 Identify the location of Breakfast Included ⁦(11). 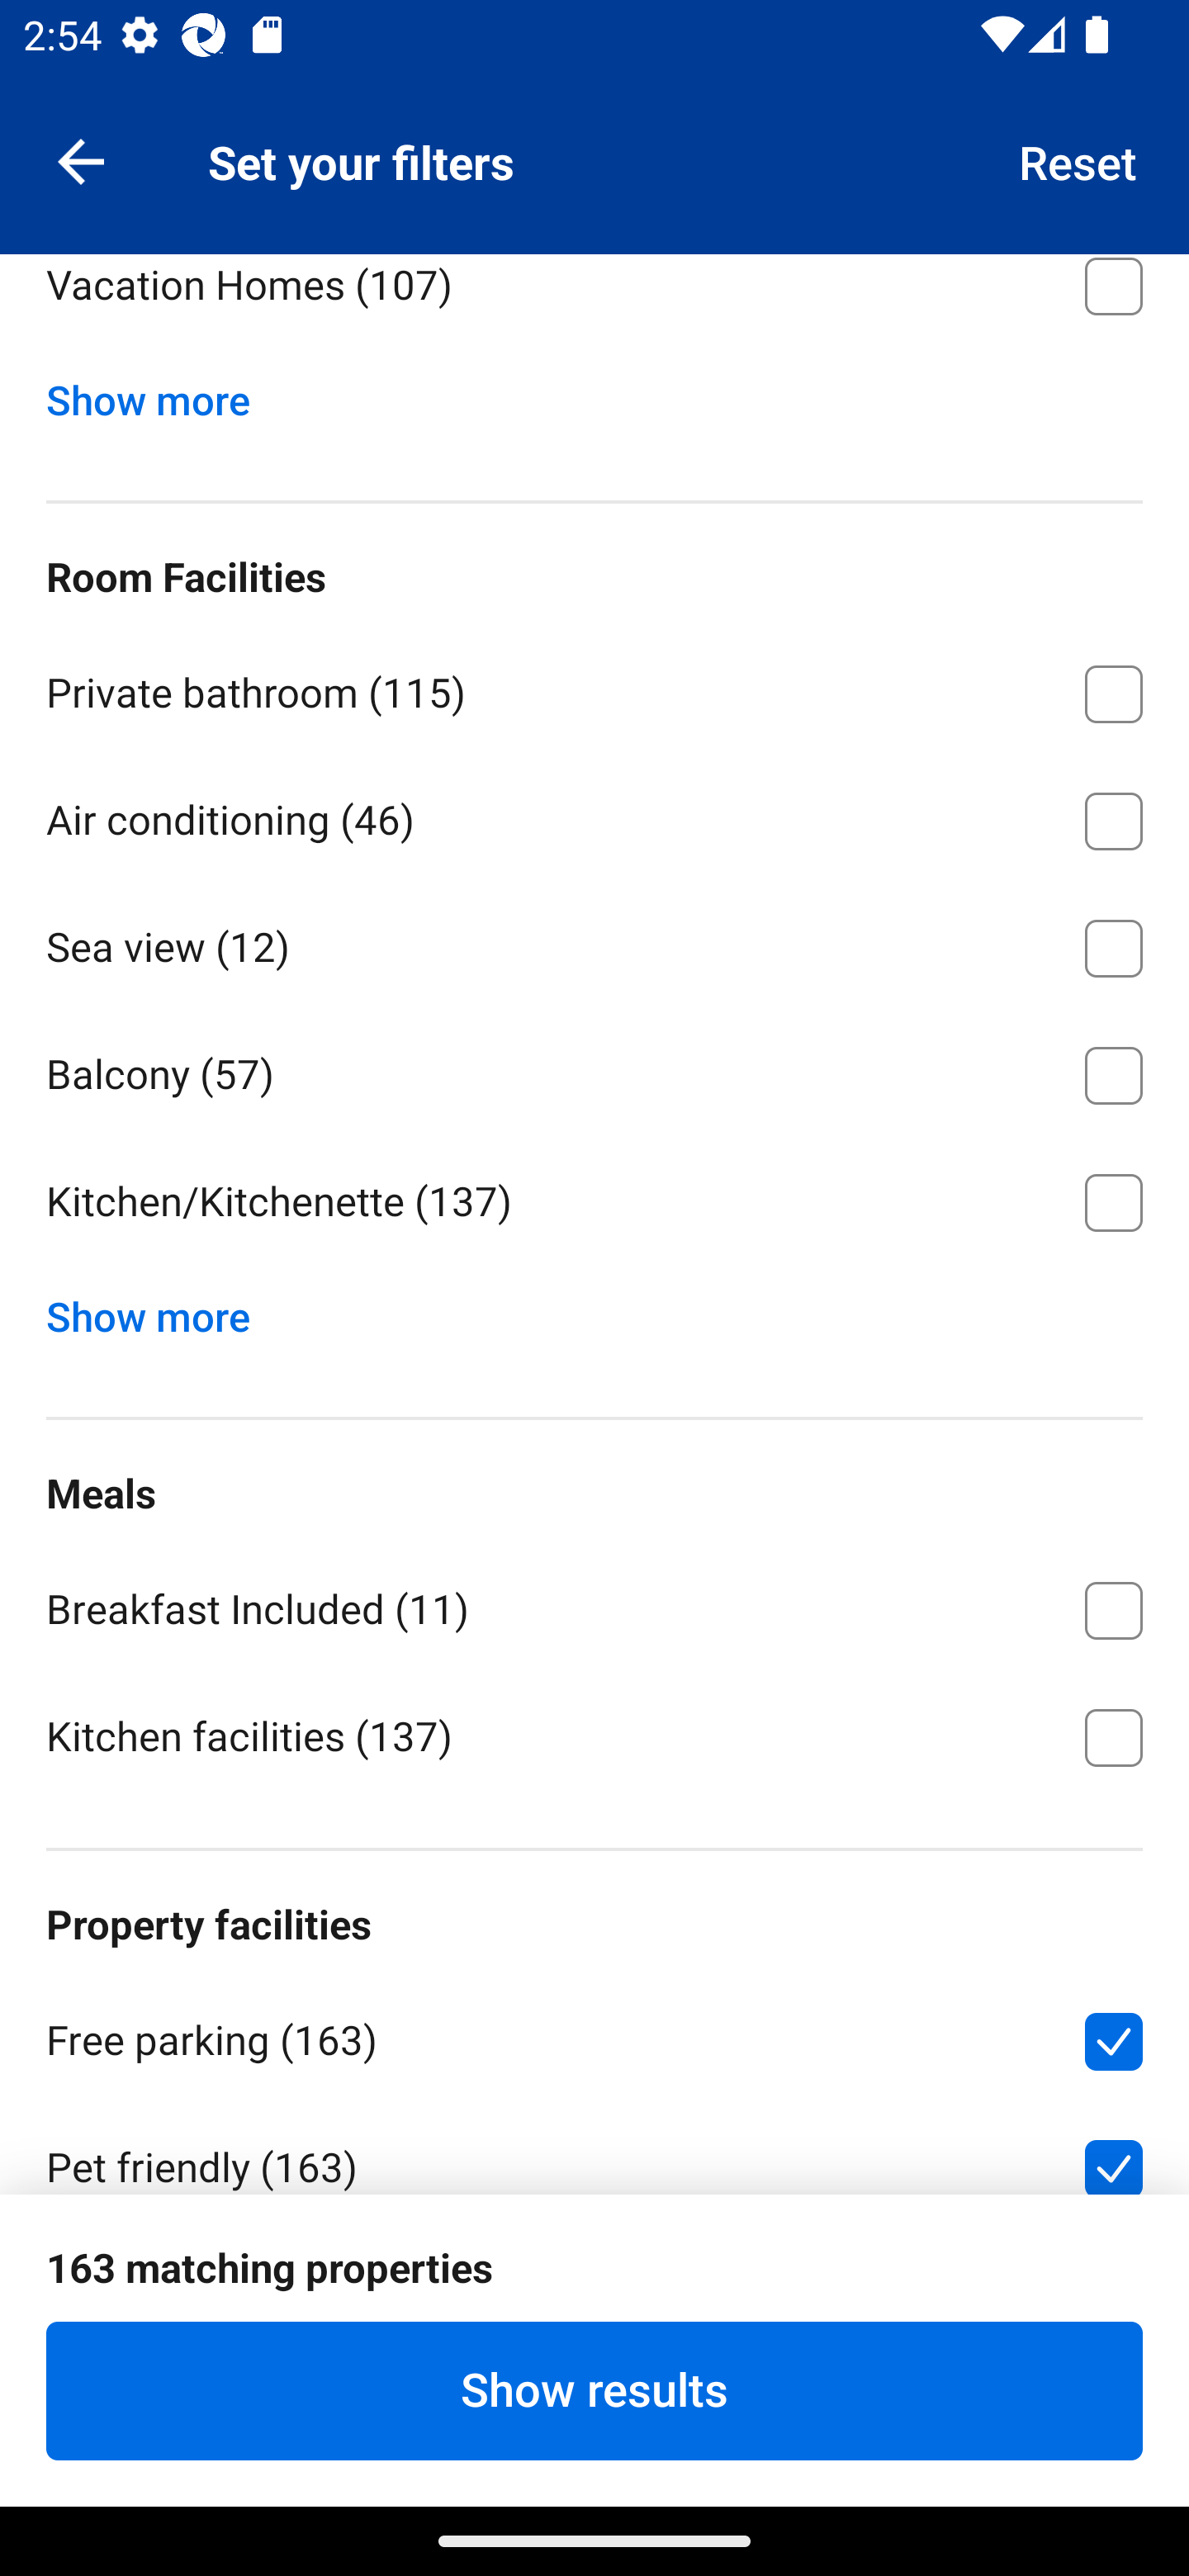
(594, 1604).